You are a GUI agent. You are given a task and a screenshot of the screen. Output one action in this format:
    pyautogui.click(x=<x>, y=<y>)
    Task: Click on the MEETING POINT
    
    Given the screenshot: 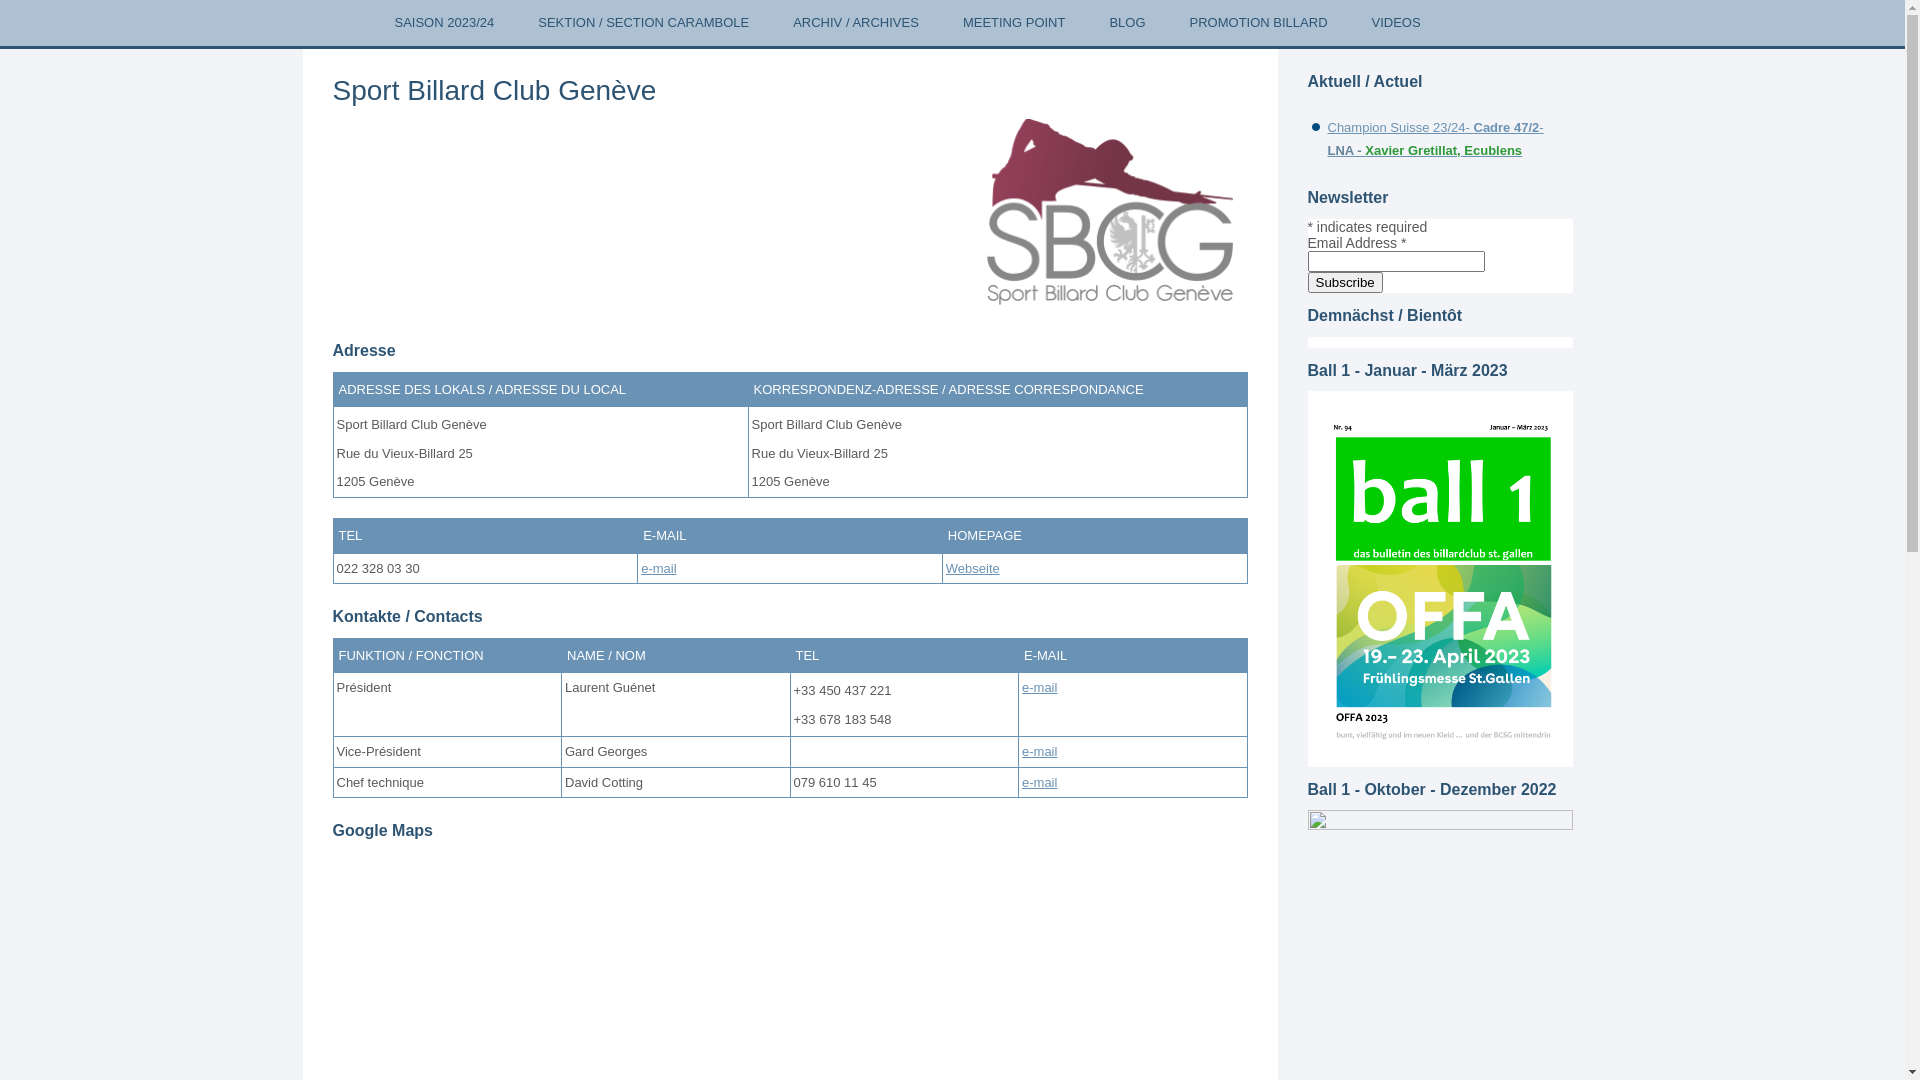 What is the action you would take?
    pyautogui.click(x=1014, y=23)
    